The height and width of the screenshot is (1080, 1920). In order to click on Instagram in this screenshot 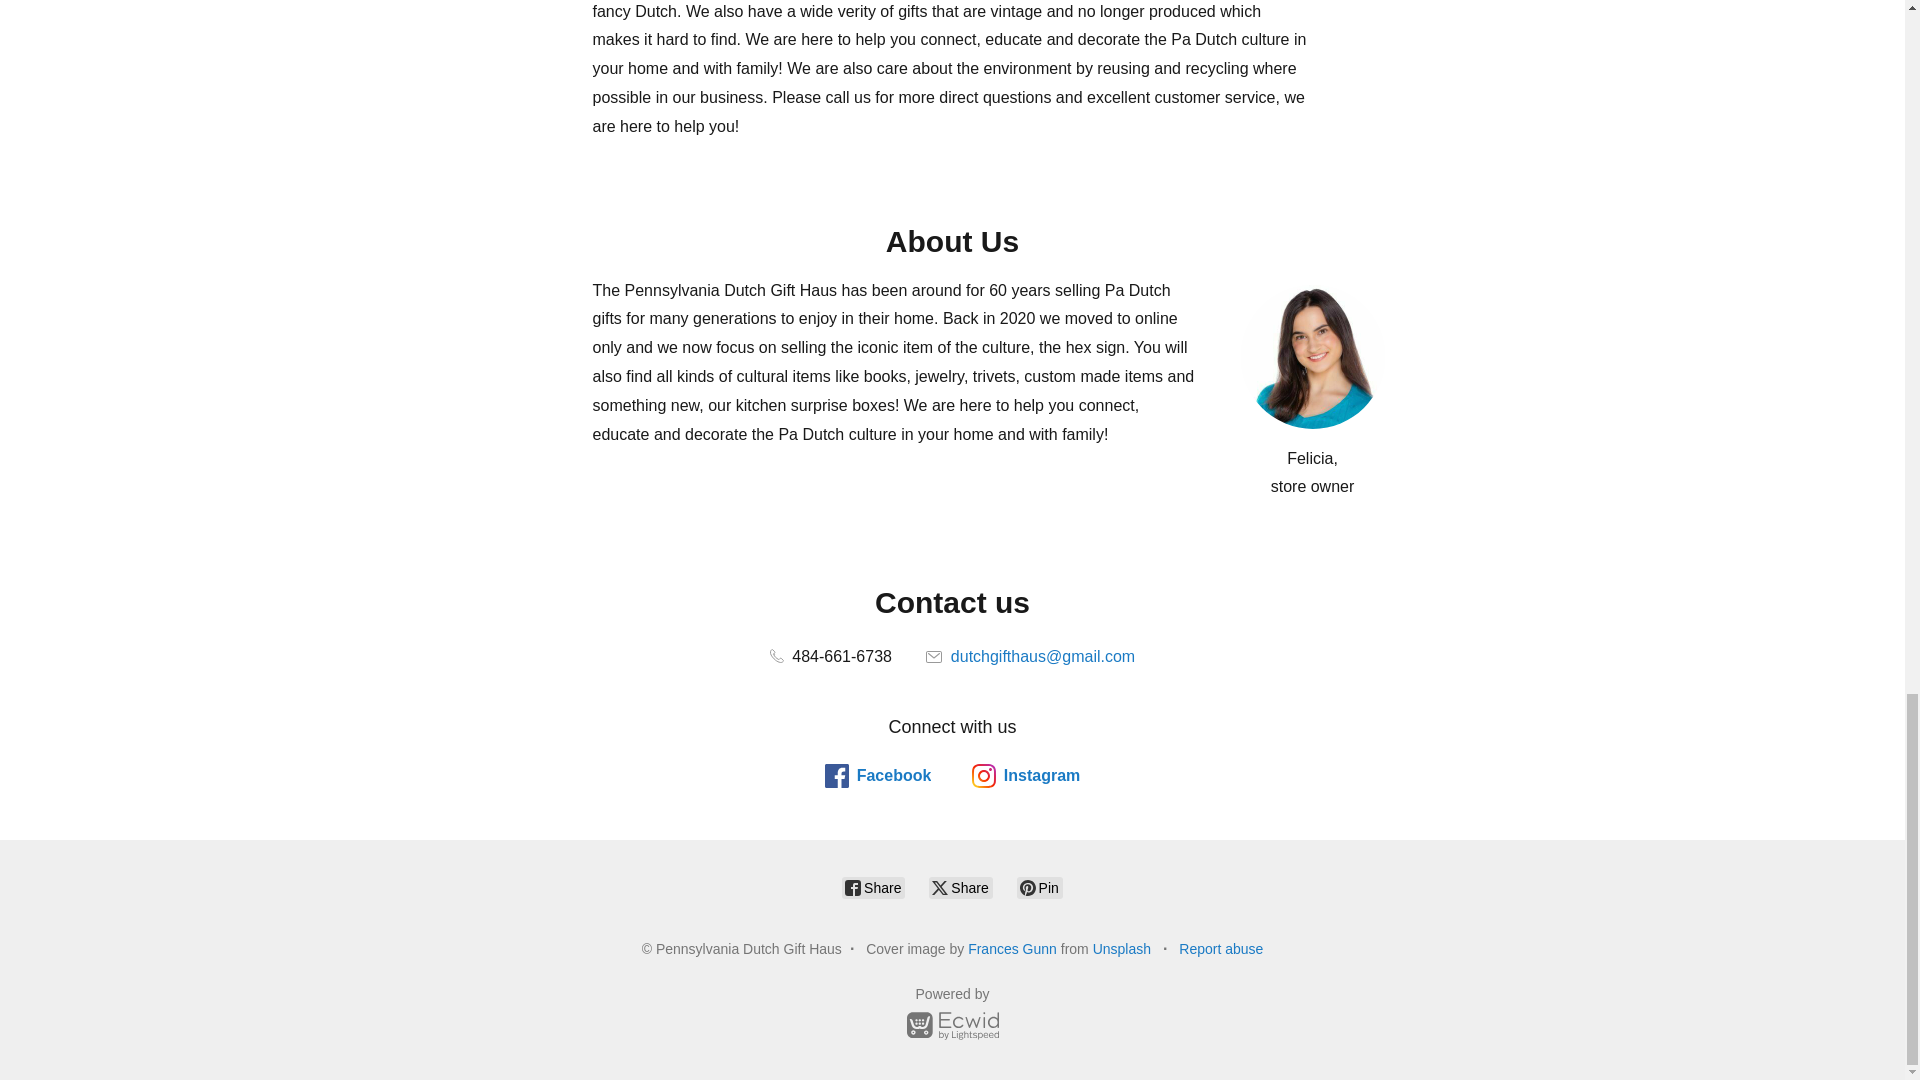, I will do `click(1025, 776)`.